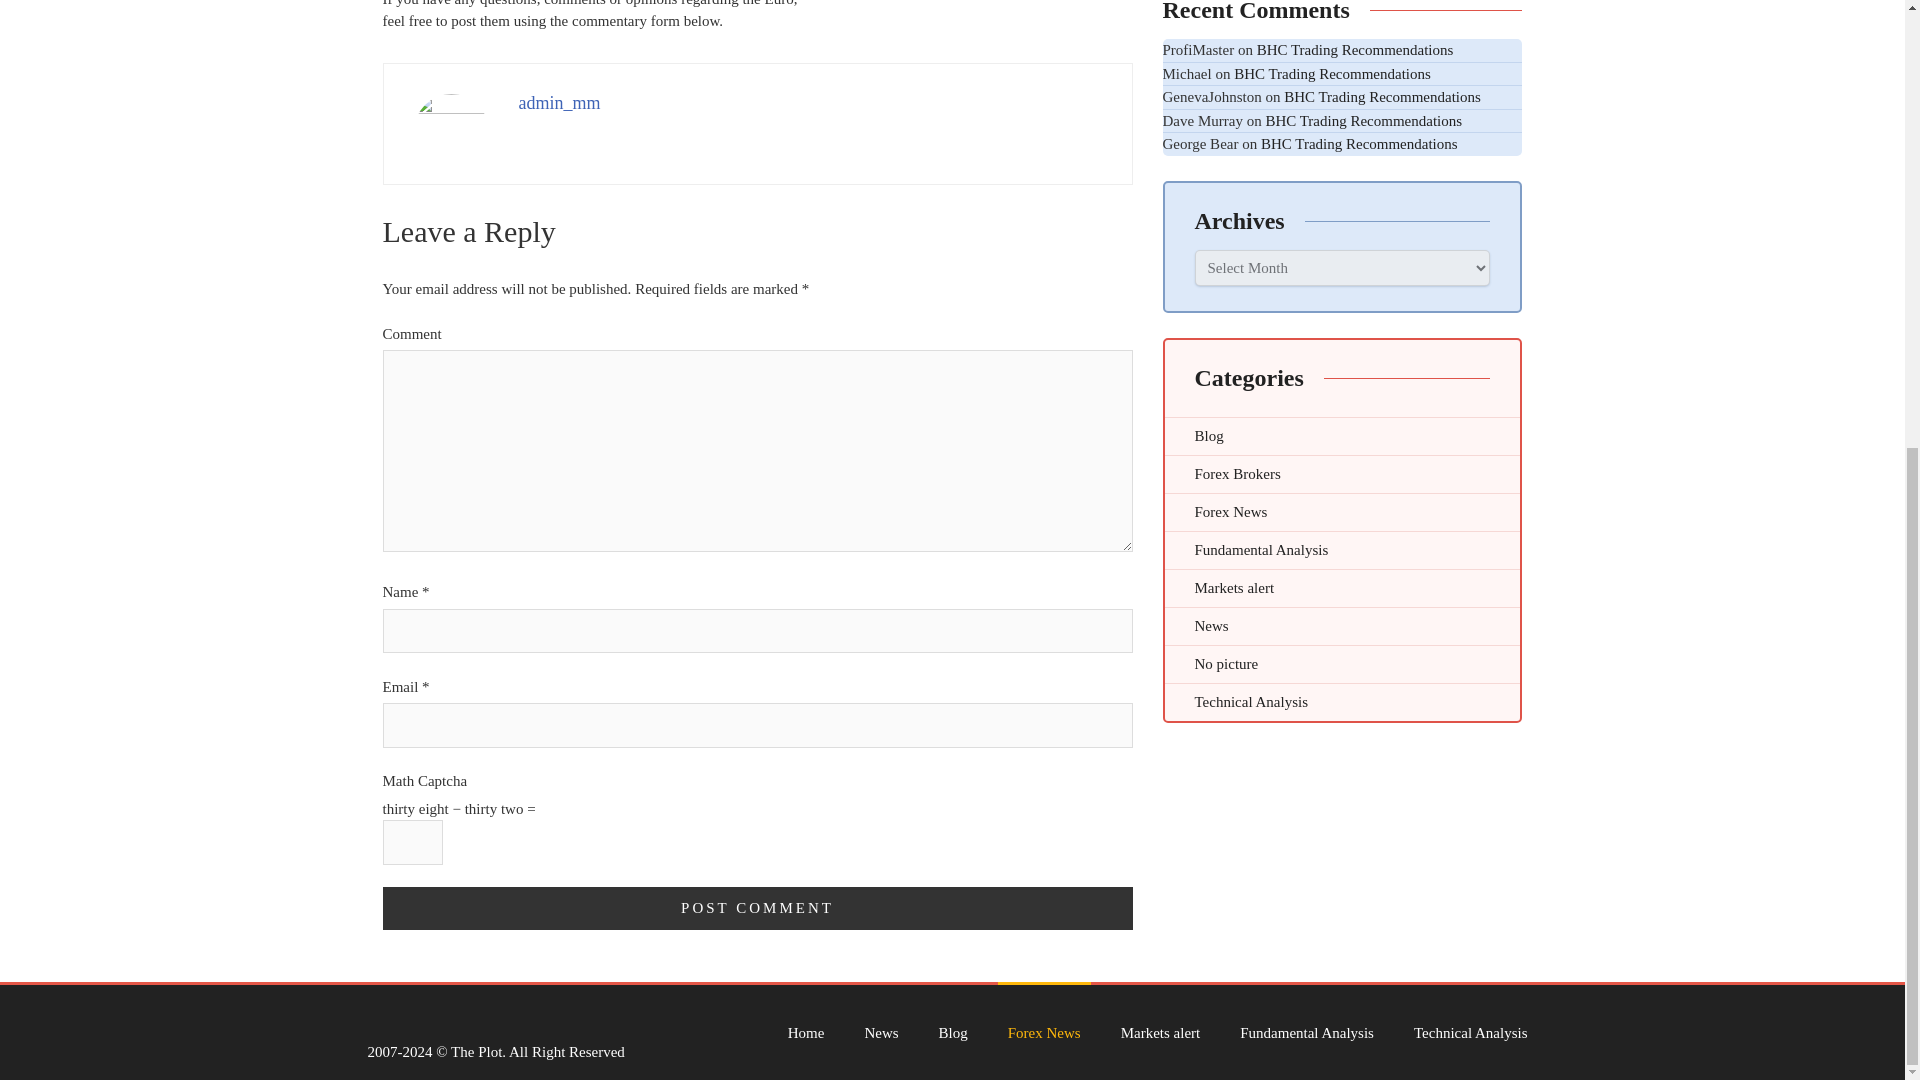 This screenshot has height=1080, width=1920. What do you see at coordinates (1355, 50) in the screenshot?
I see `BHC Trading Recommendations` at bounding box center [1355, 50].